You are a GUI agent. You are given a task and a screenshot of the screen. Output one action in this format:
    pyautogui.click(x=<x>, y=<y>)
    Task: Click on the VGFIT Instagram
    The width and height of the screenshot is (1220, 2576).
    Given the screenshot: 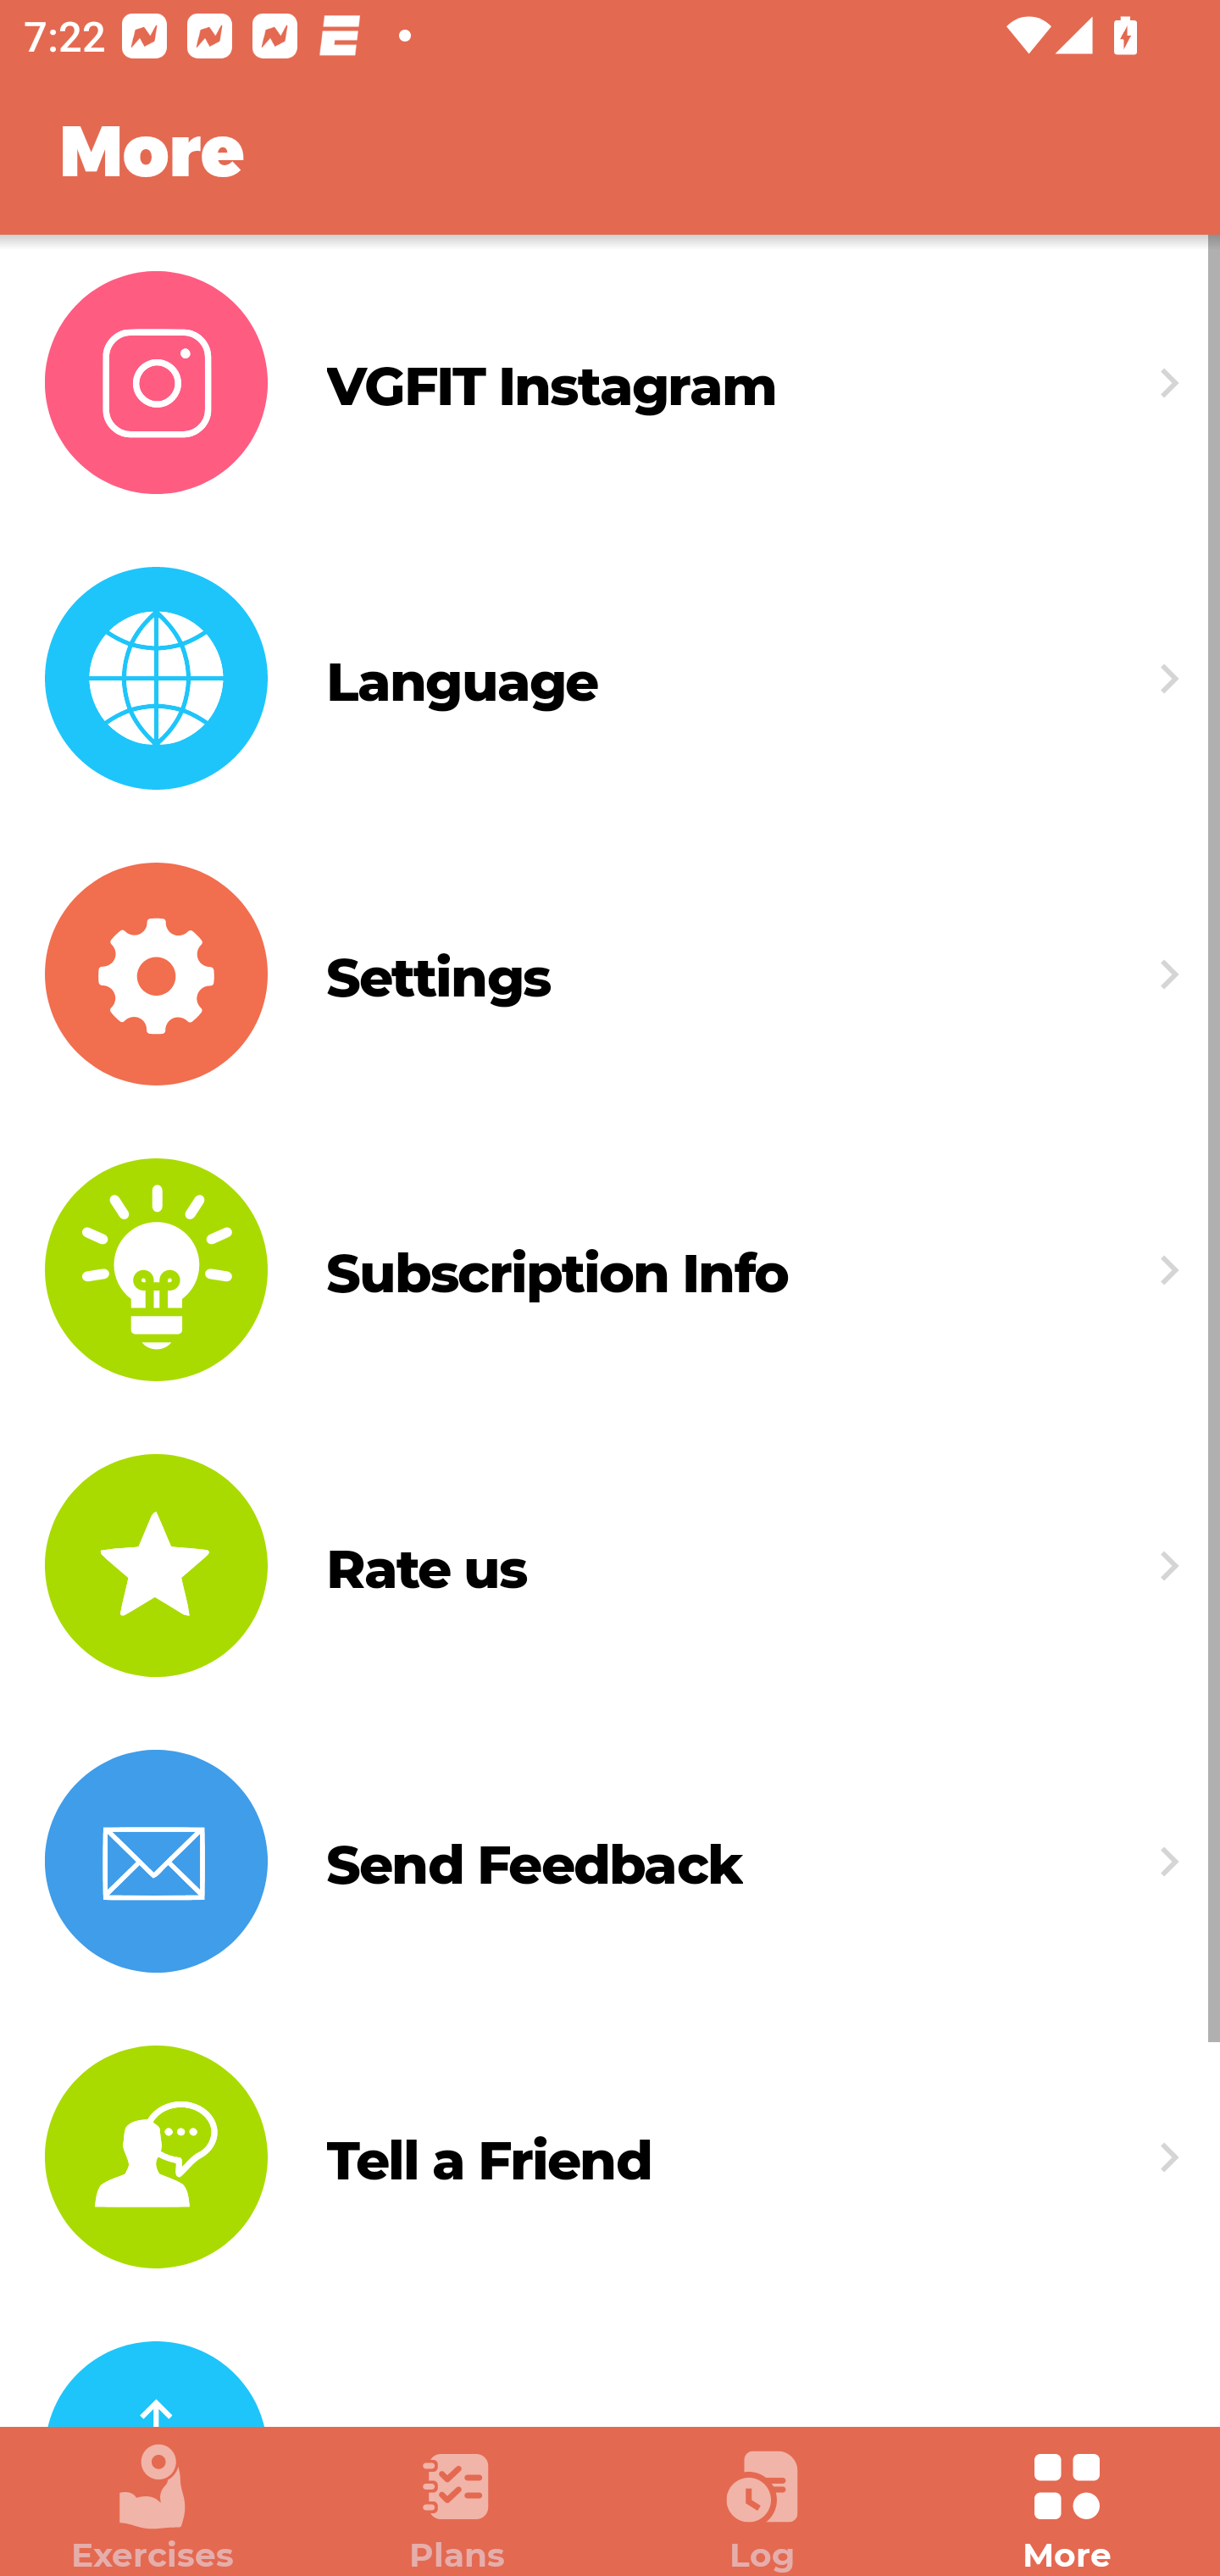 What is the action you would take?
    pyautogui.click(x=610, y=382)
    